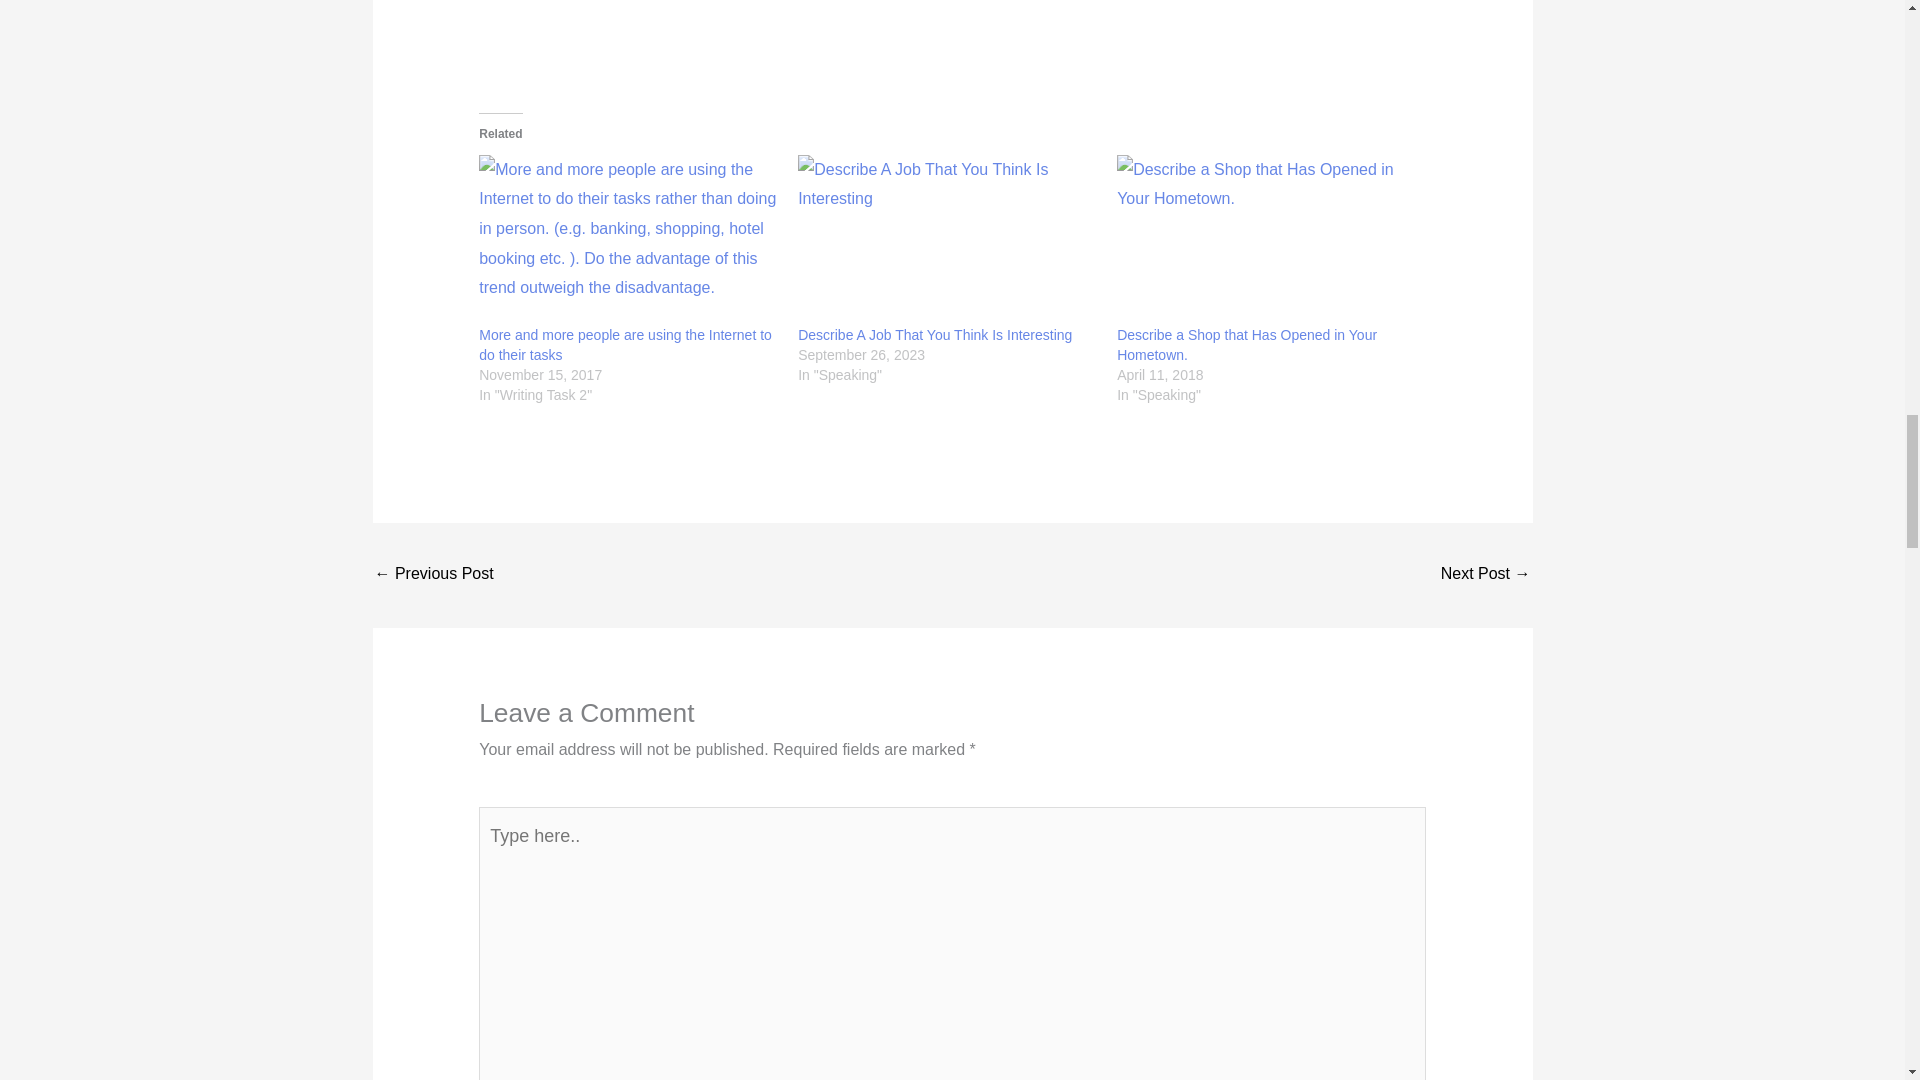 The height and width of the screenshot is (1080, 1920). What do you see at coordinates (434, 576) in the screenshot?
I see `Describe a special date  in my country's History.` at bounding box center [434, 576].